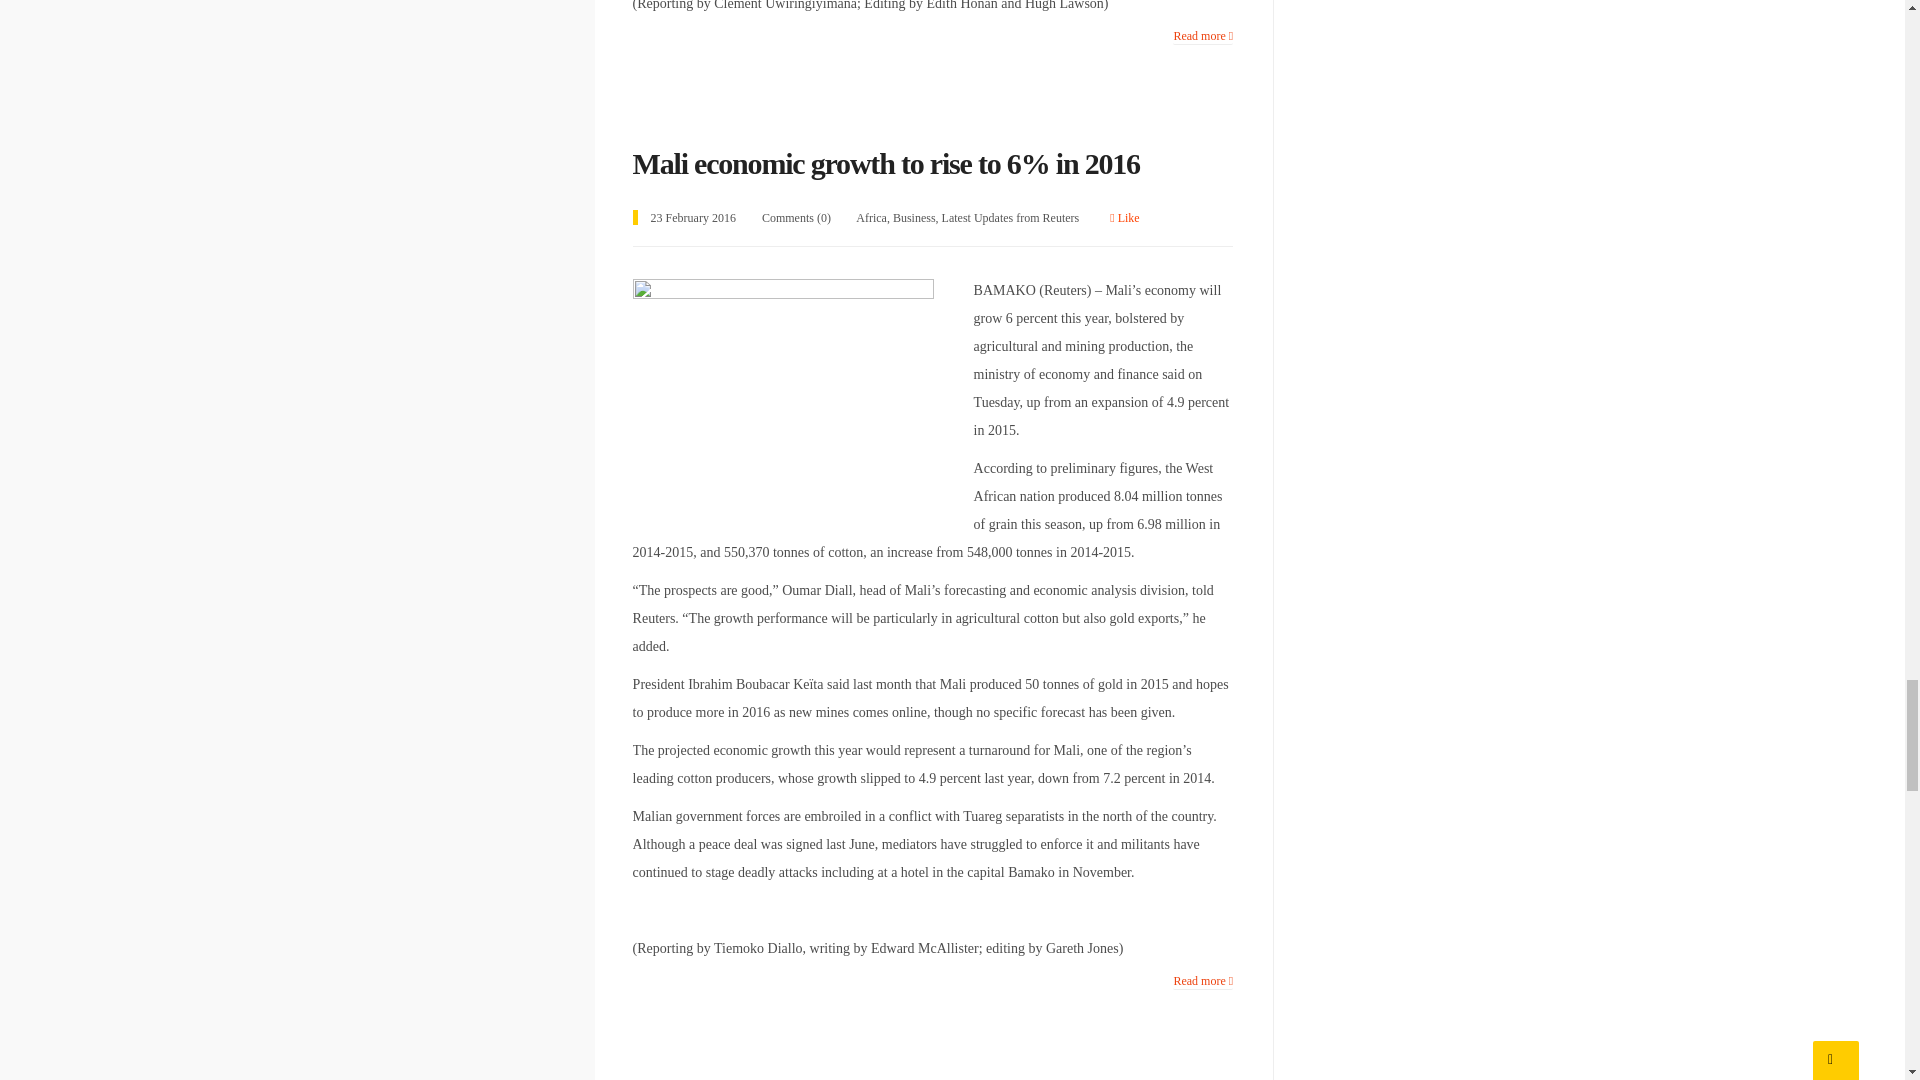 The width and height of the screenshot is (1920, 1080). Describe the element at coordinates (1124, 217) in the screenshot. I see `Like` at that location.